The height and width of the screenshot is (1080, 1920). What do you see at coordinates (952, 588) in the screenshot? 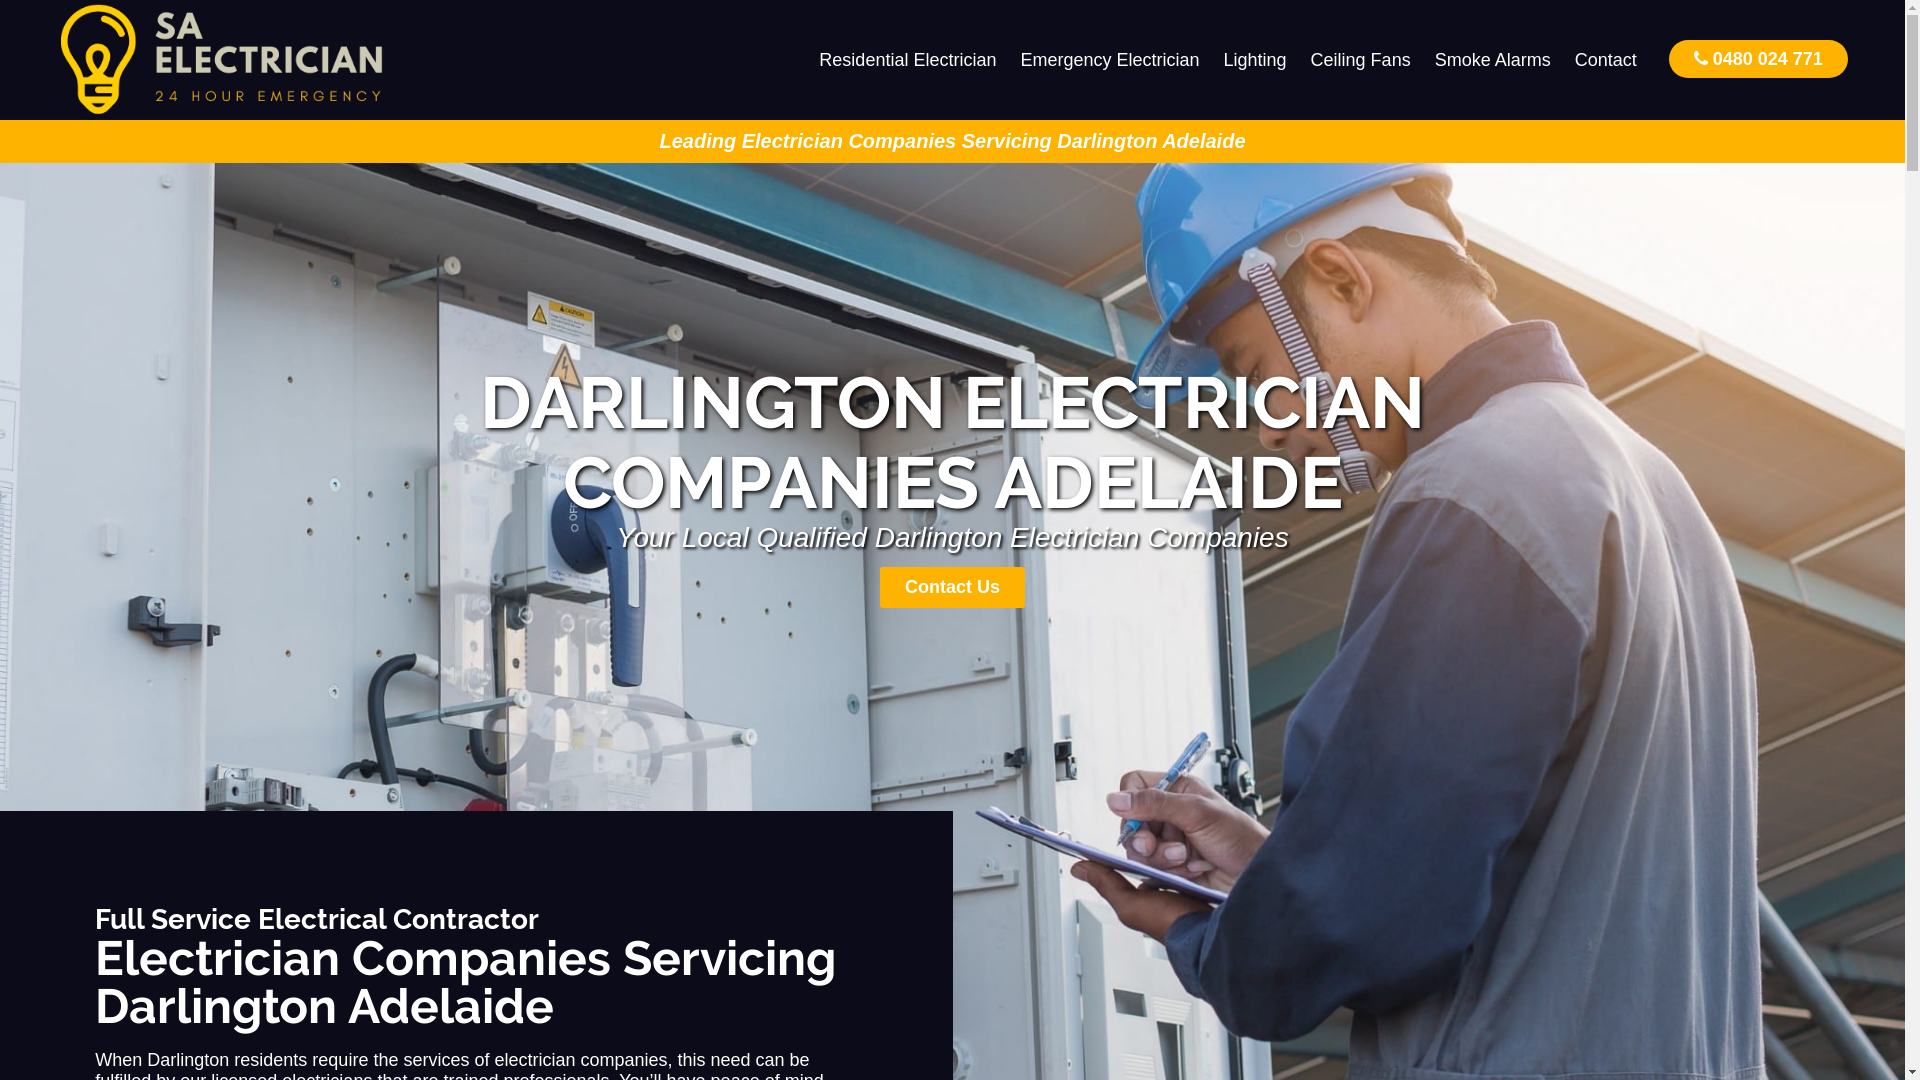
I see `Contact Us` at bounding box center [952, 588].